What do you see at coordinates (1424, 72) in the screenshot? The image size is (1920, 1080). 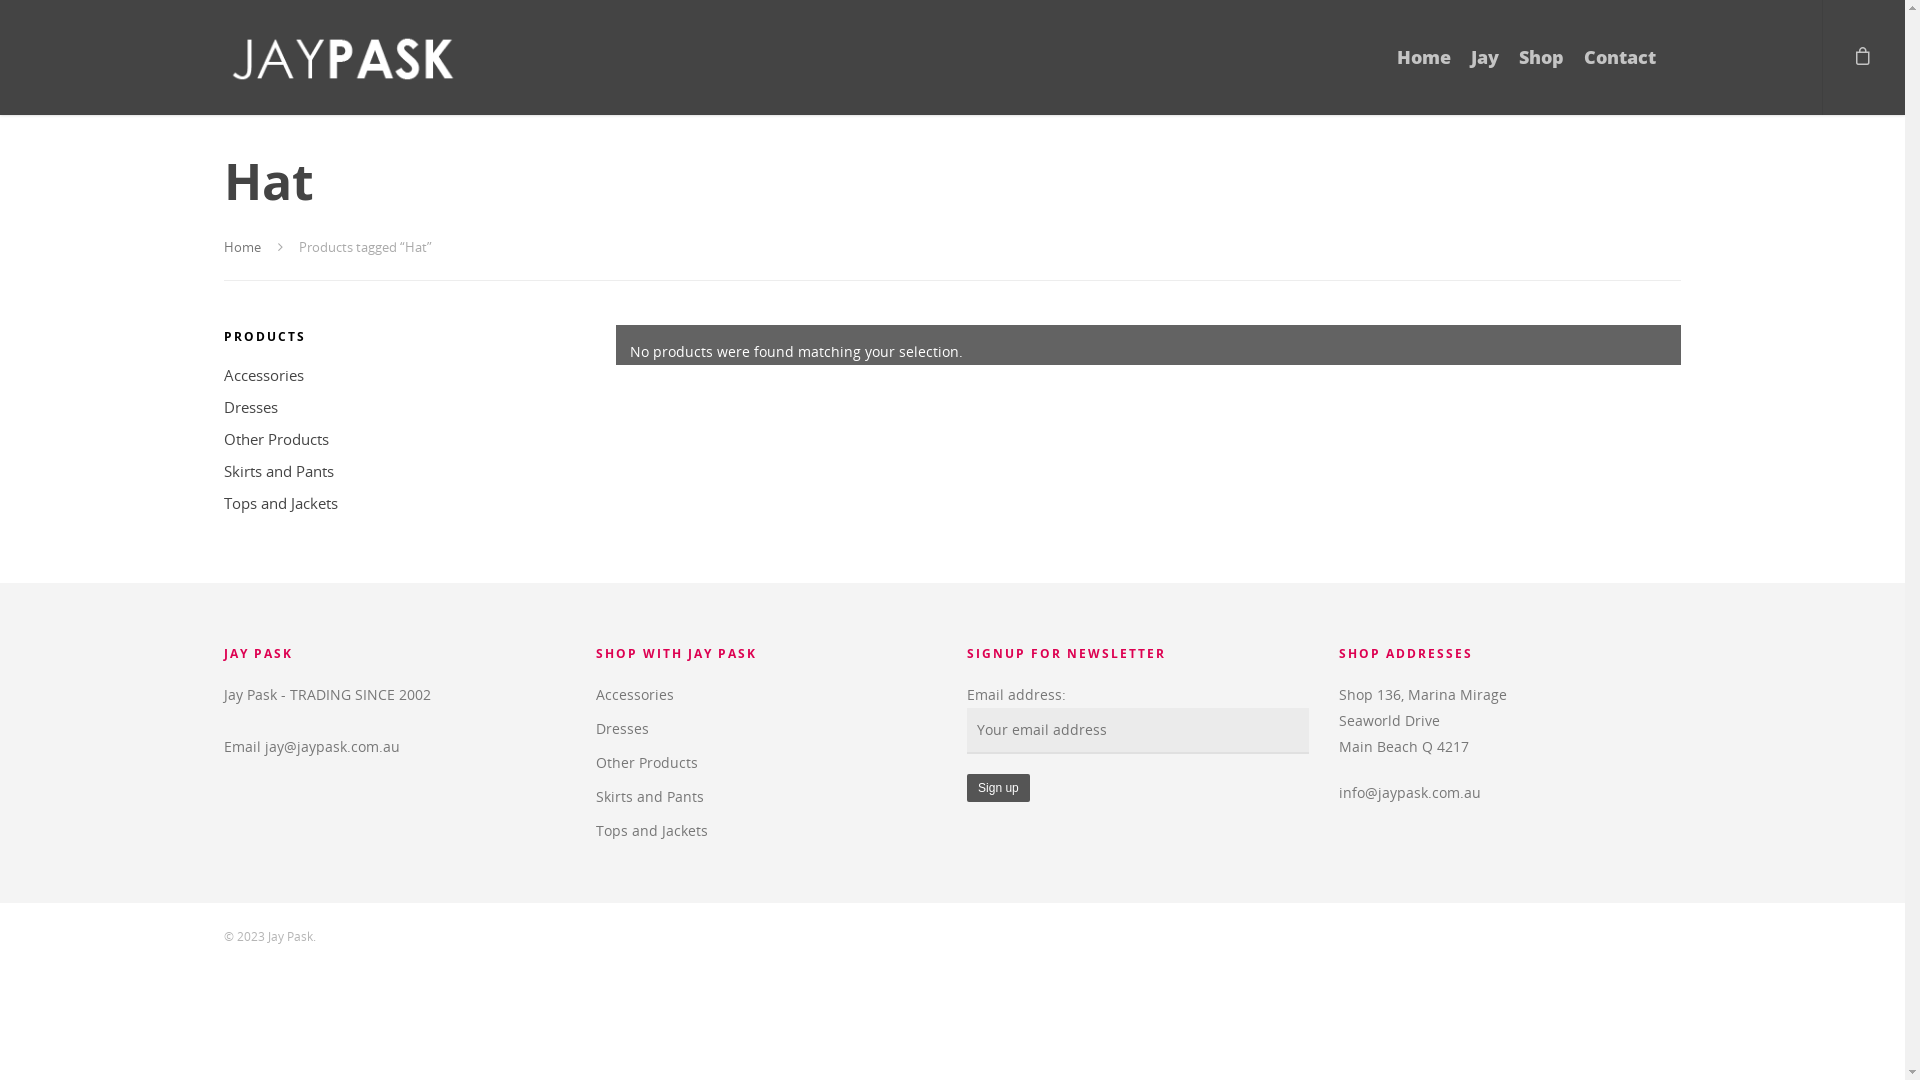 I see `Home` at bounding box center [1424, 72].